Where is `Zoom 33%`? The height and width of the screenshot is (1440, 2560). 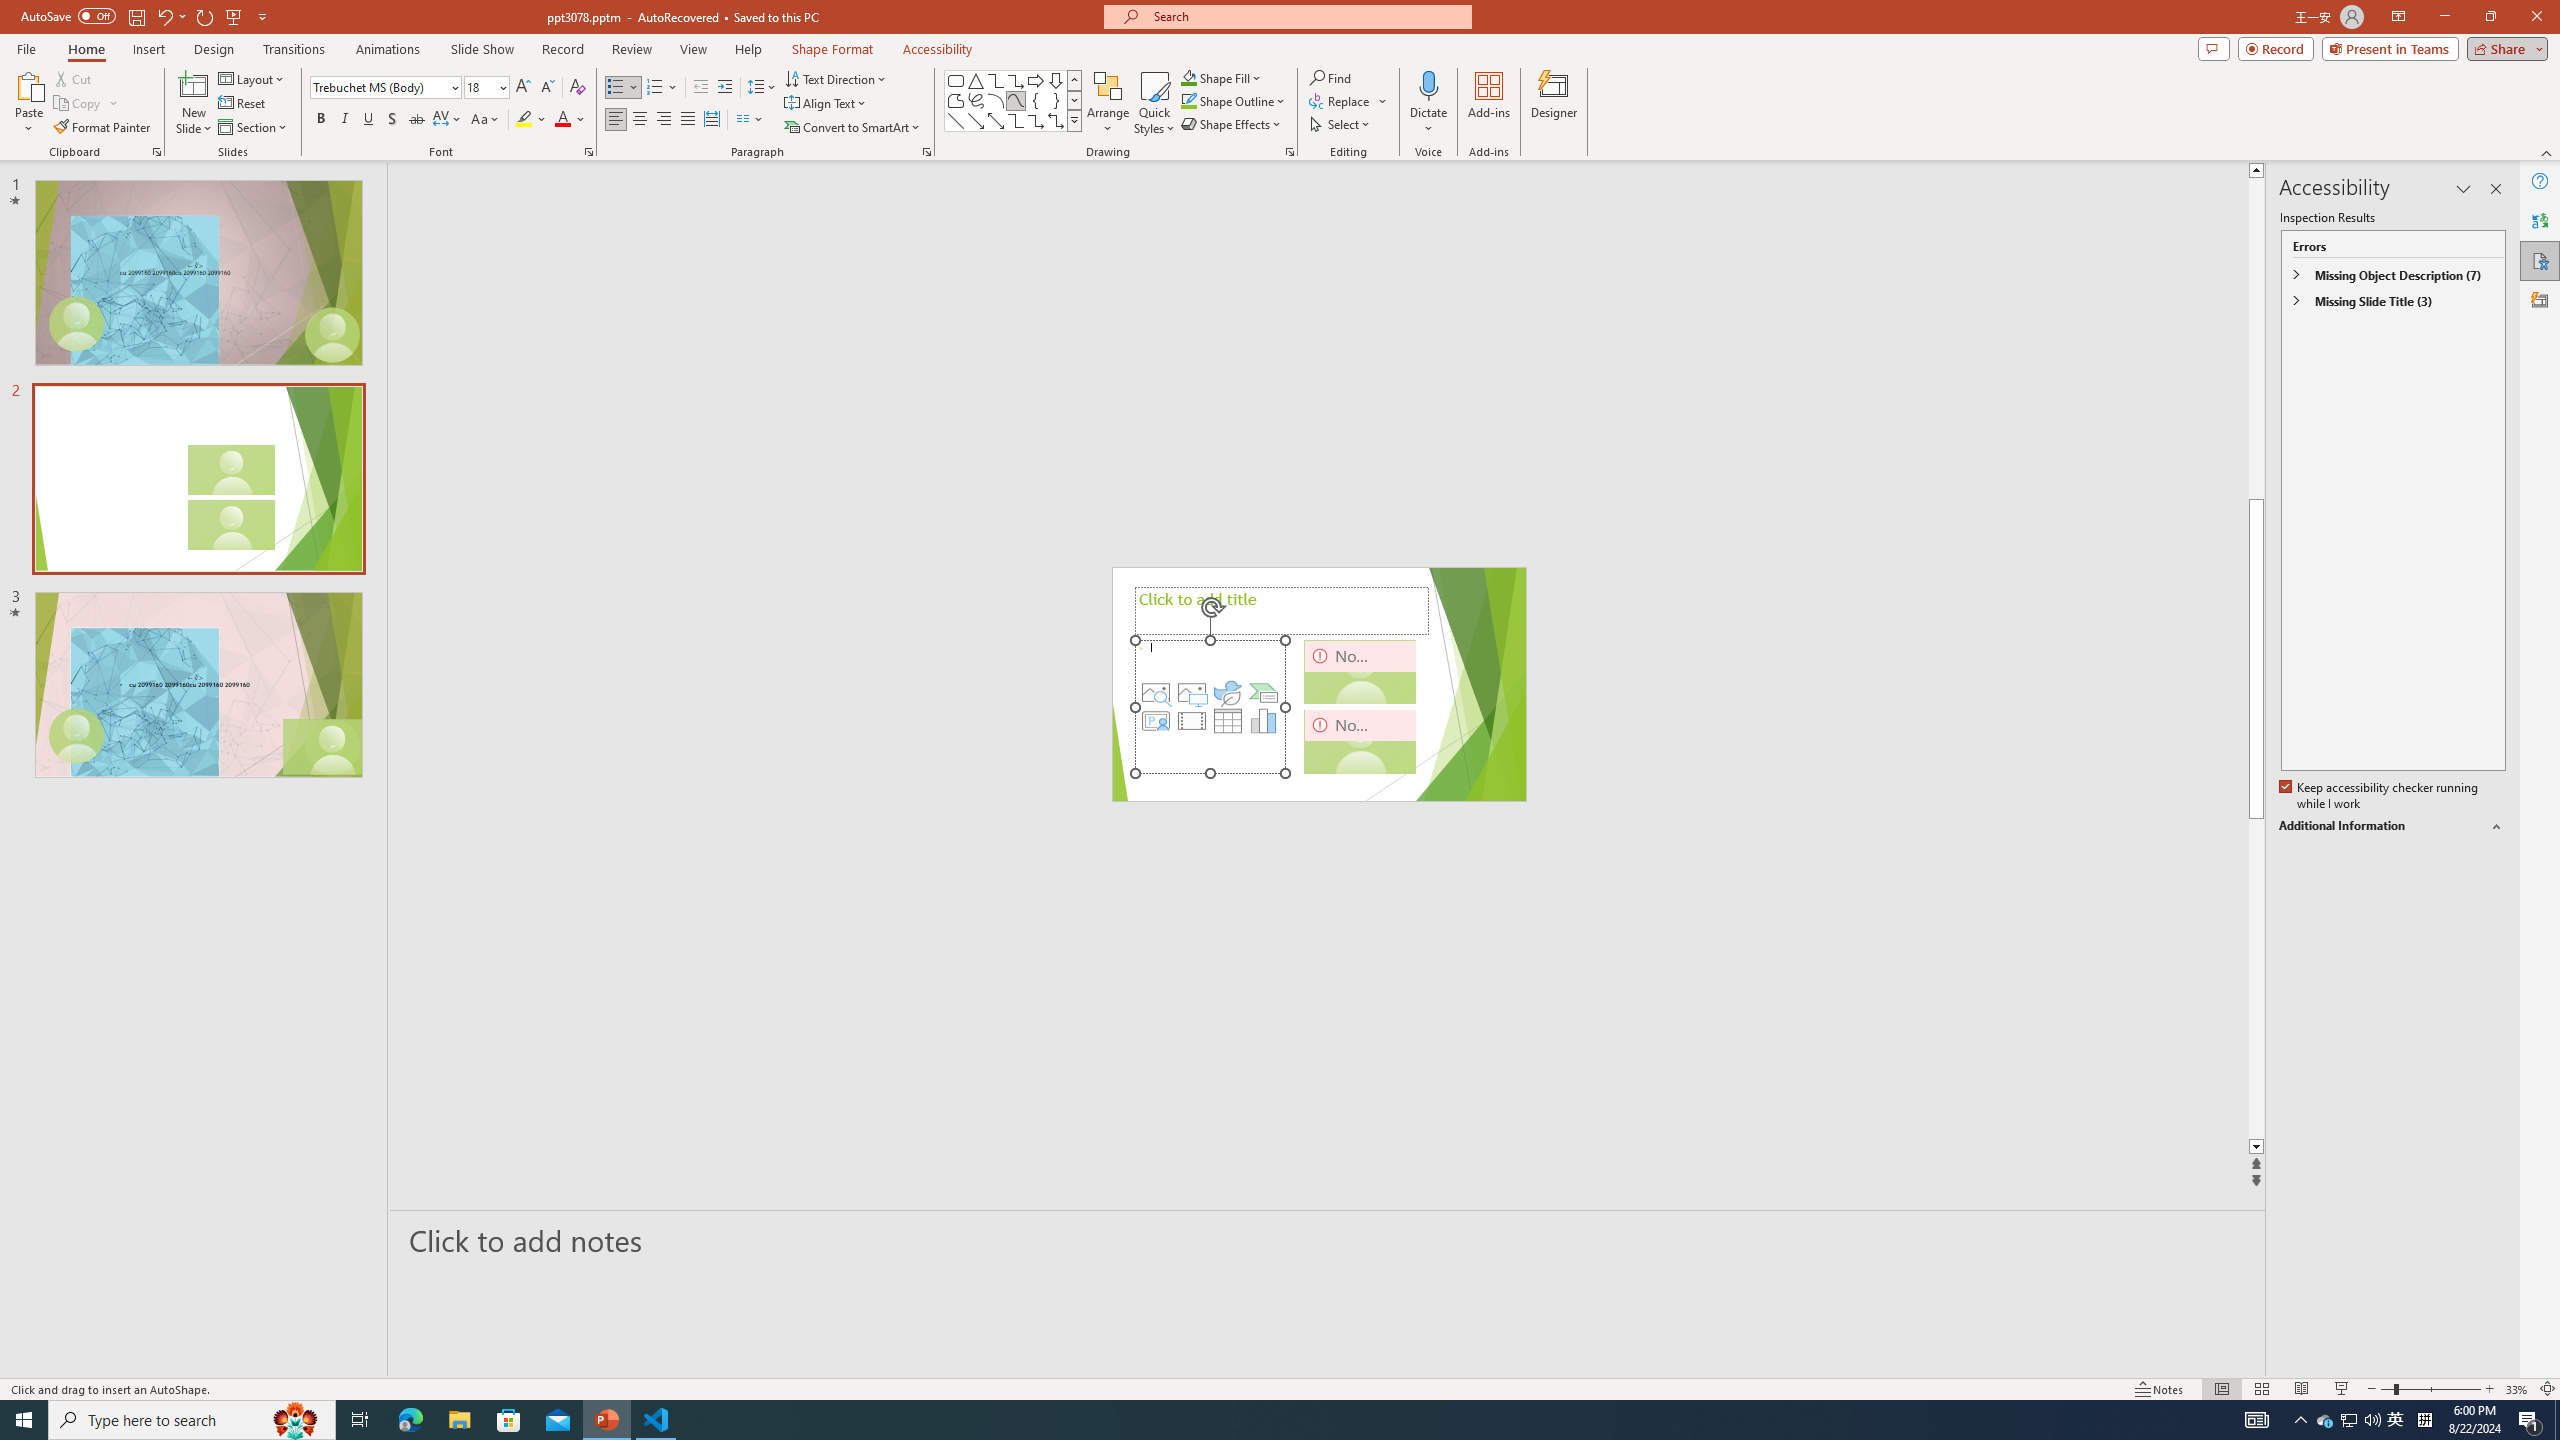
Zoom 33% is located at coordinates (2517, 1389).